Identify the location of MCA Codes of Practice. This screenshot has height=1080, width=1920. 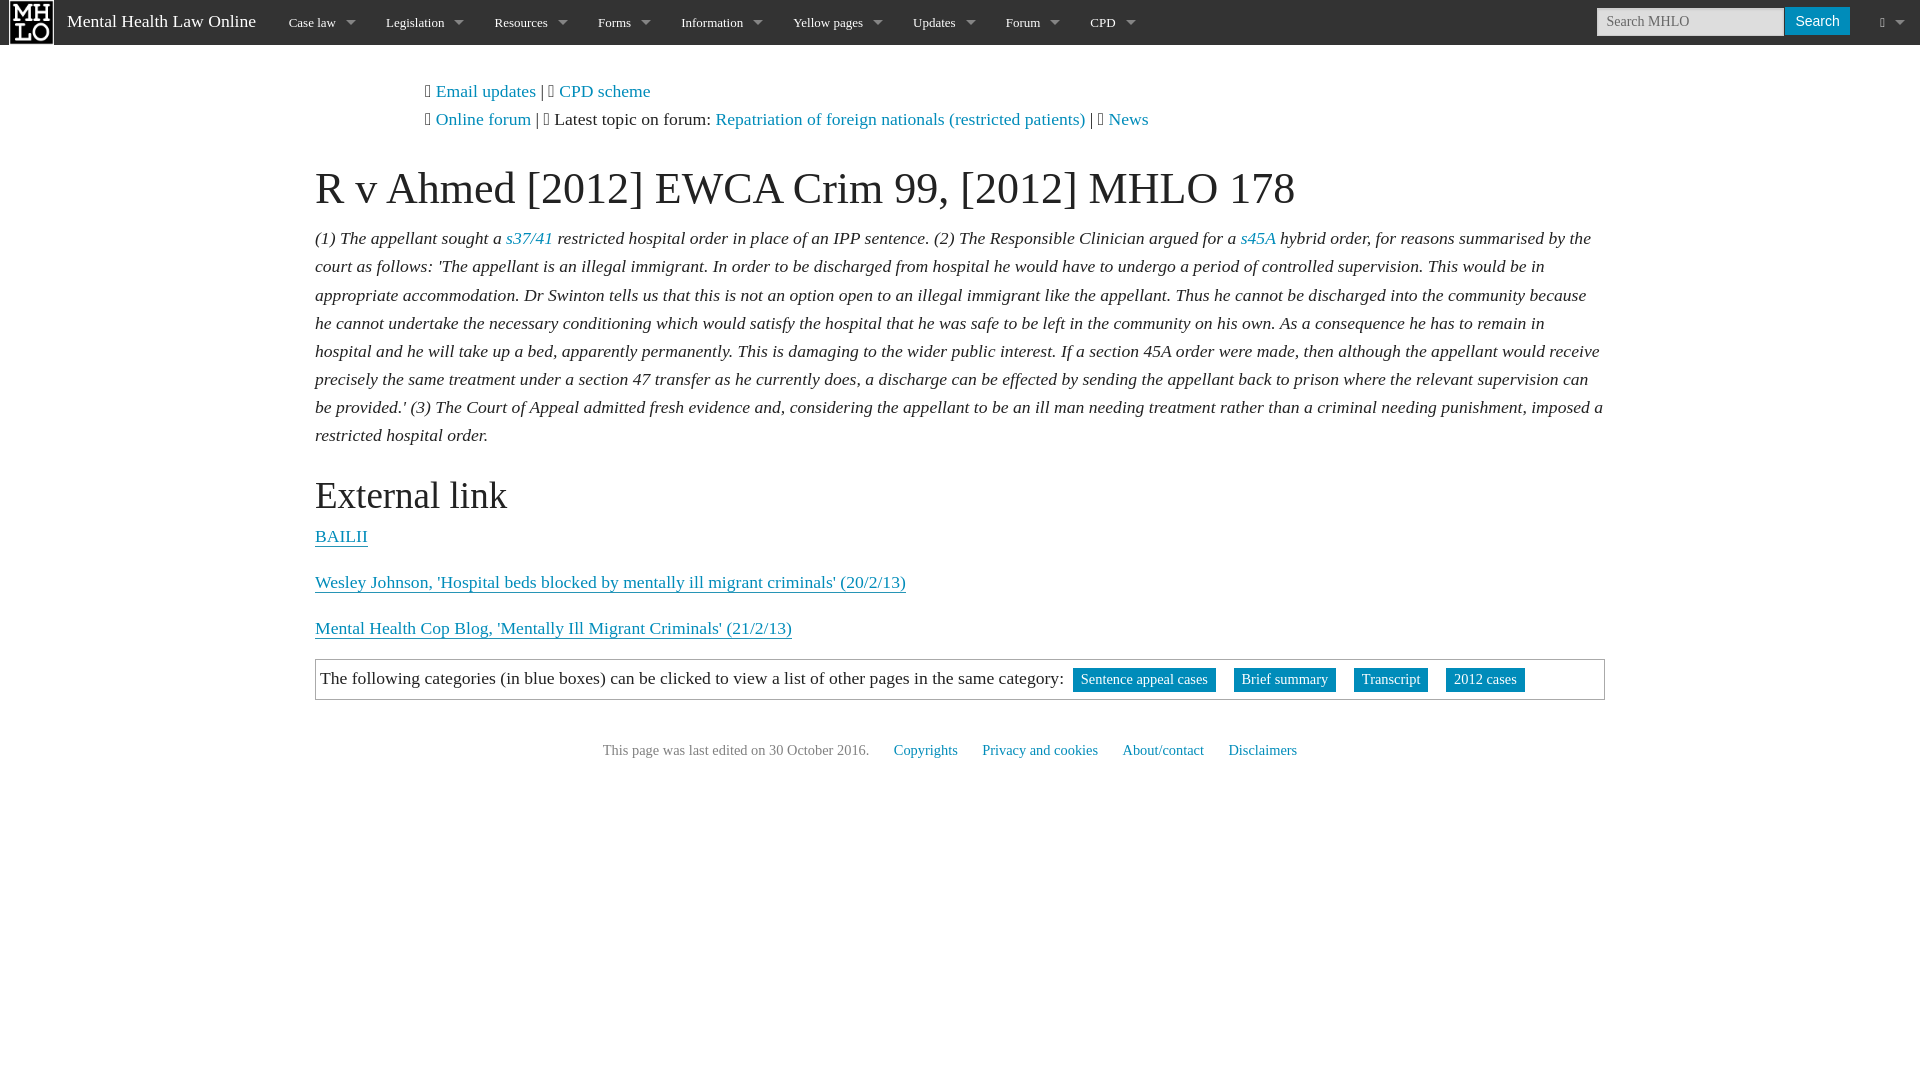
(530, 247).